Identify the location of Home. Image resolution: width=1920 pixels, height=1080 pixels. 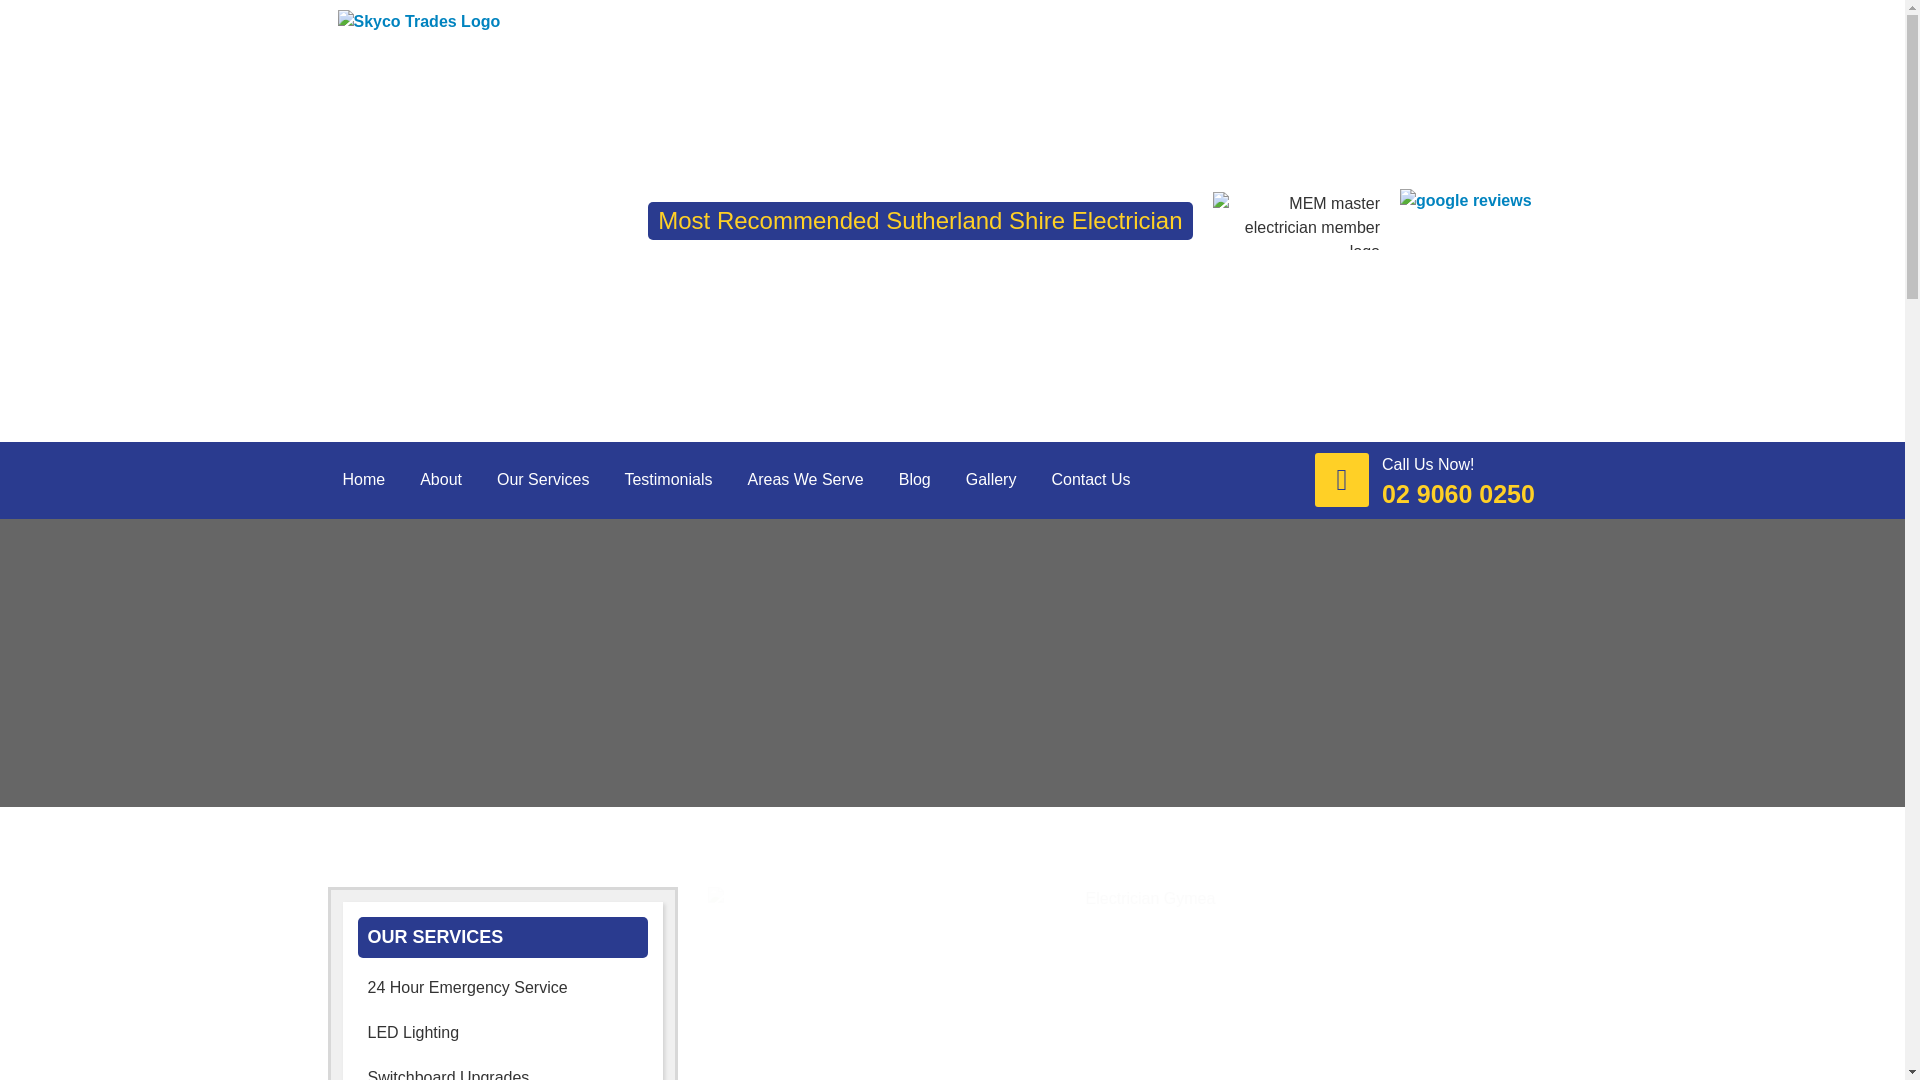
(364, 480).